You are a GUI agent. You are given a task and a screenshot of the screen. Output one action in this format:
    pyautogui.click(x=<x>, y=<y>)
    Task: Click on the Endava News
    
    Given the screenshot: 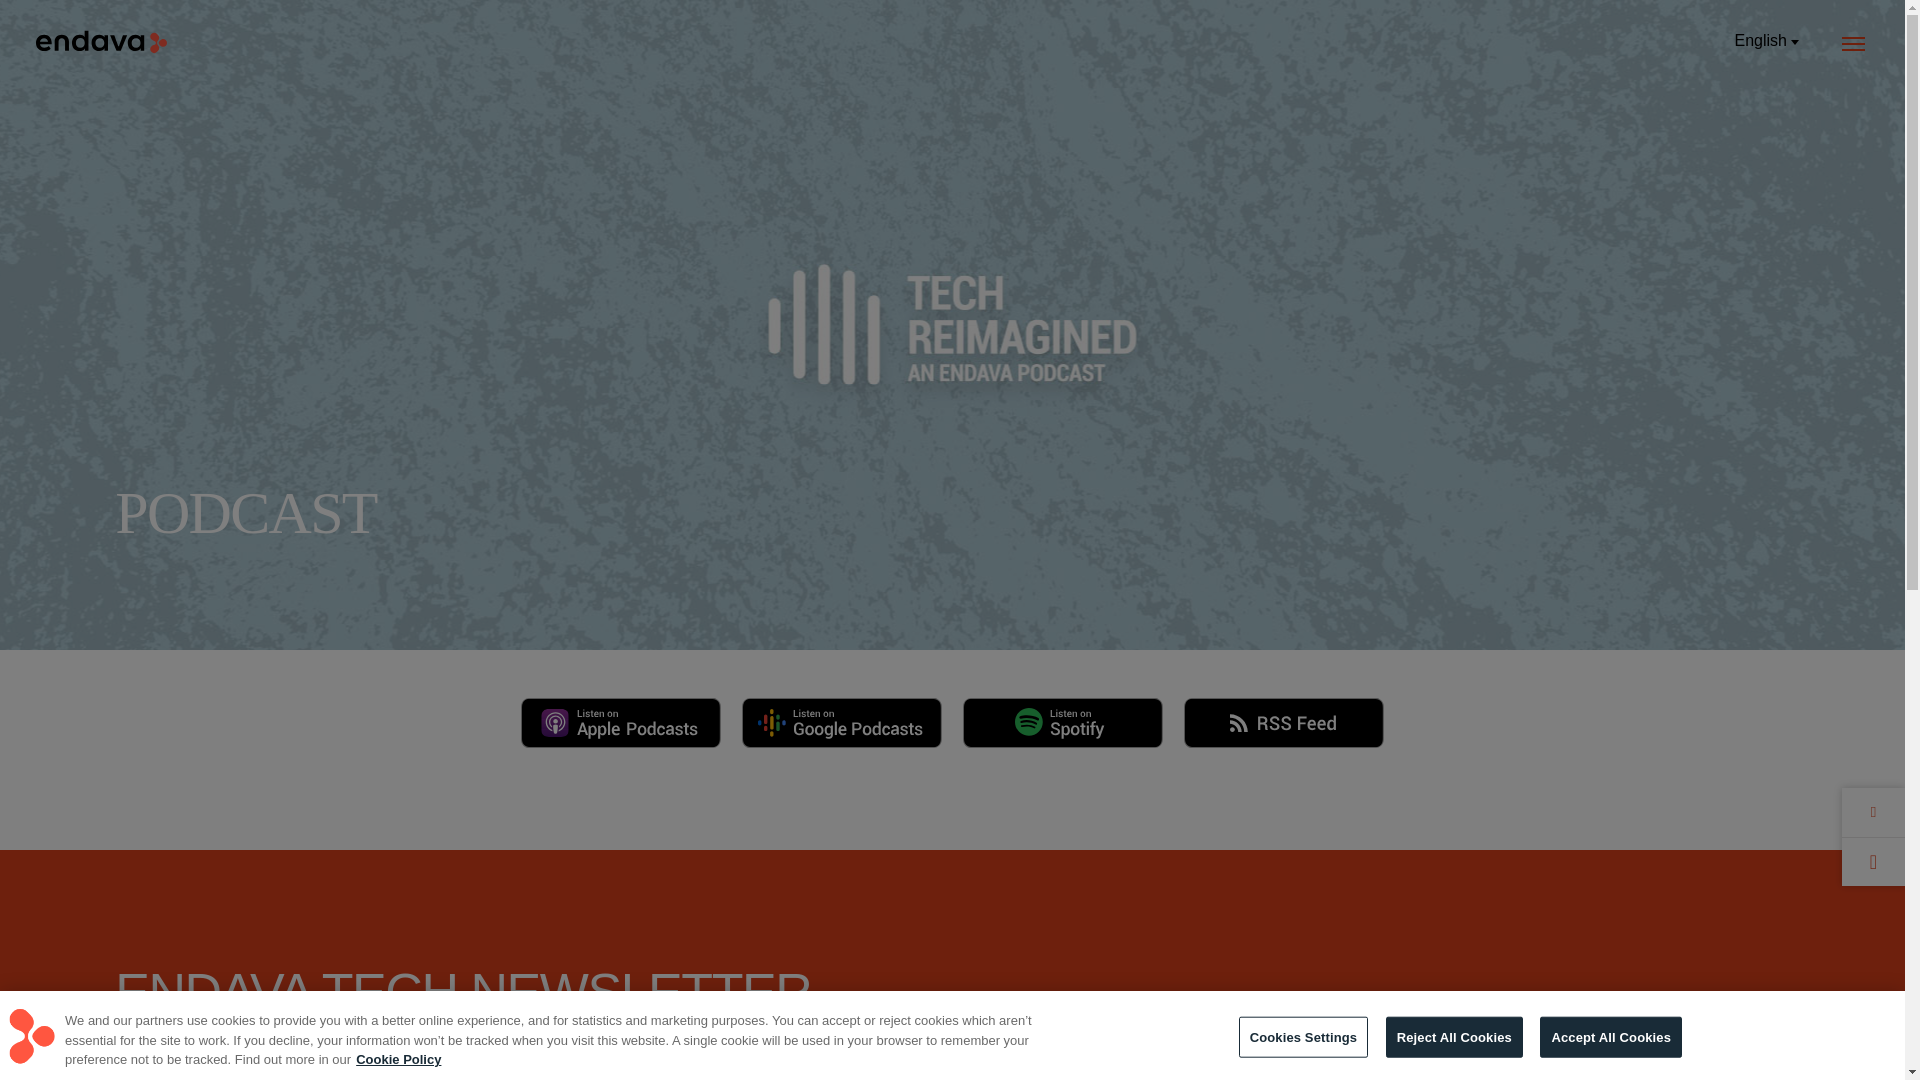 What is the action you would take?
    pyautogui.click(x=1488, y=1050)
    